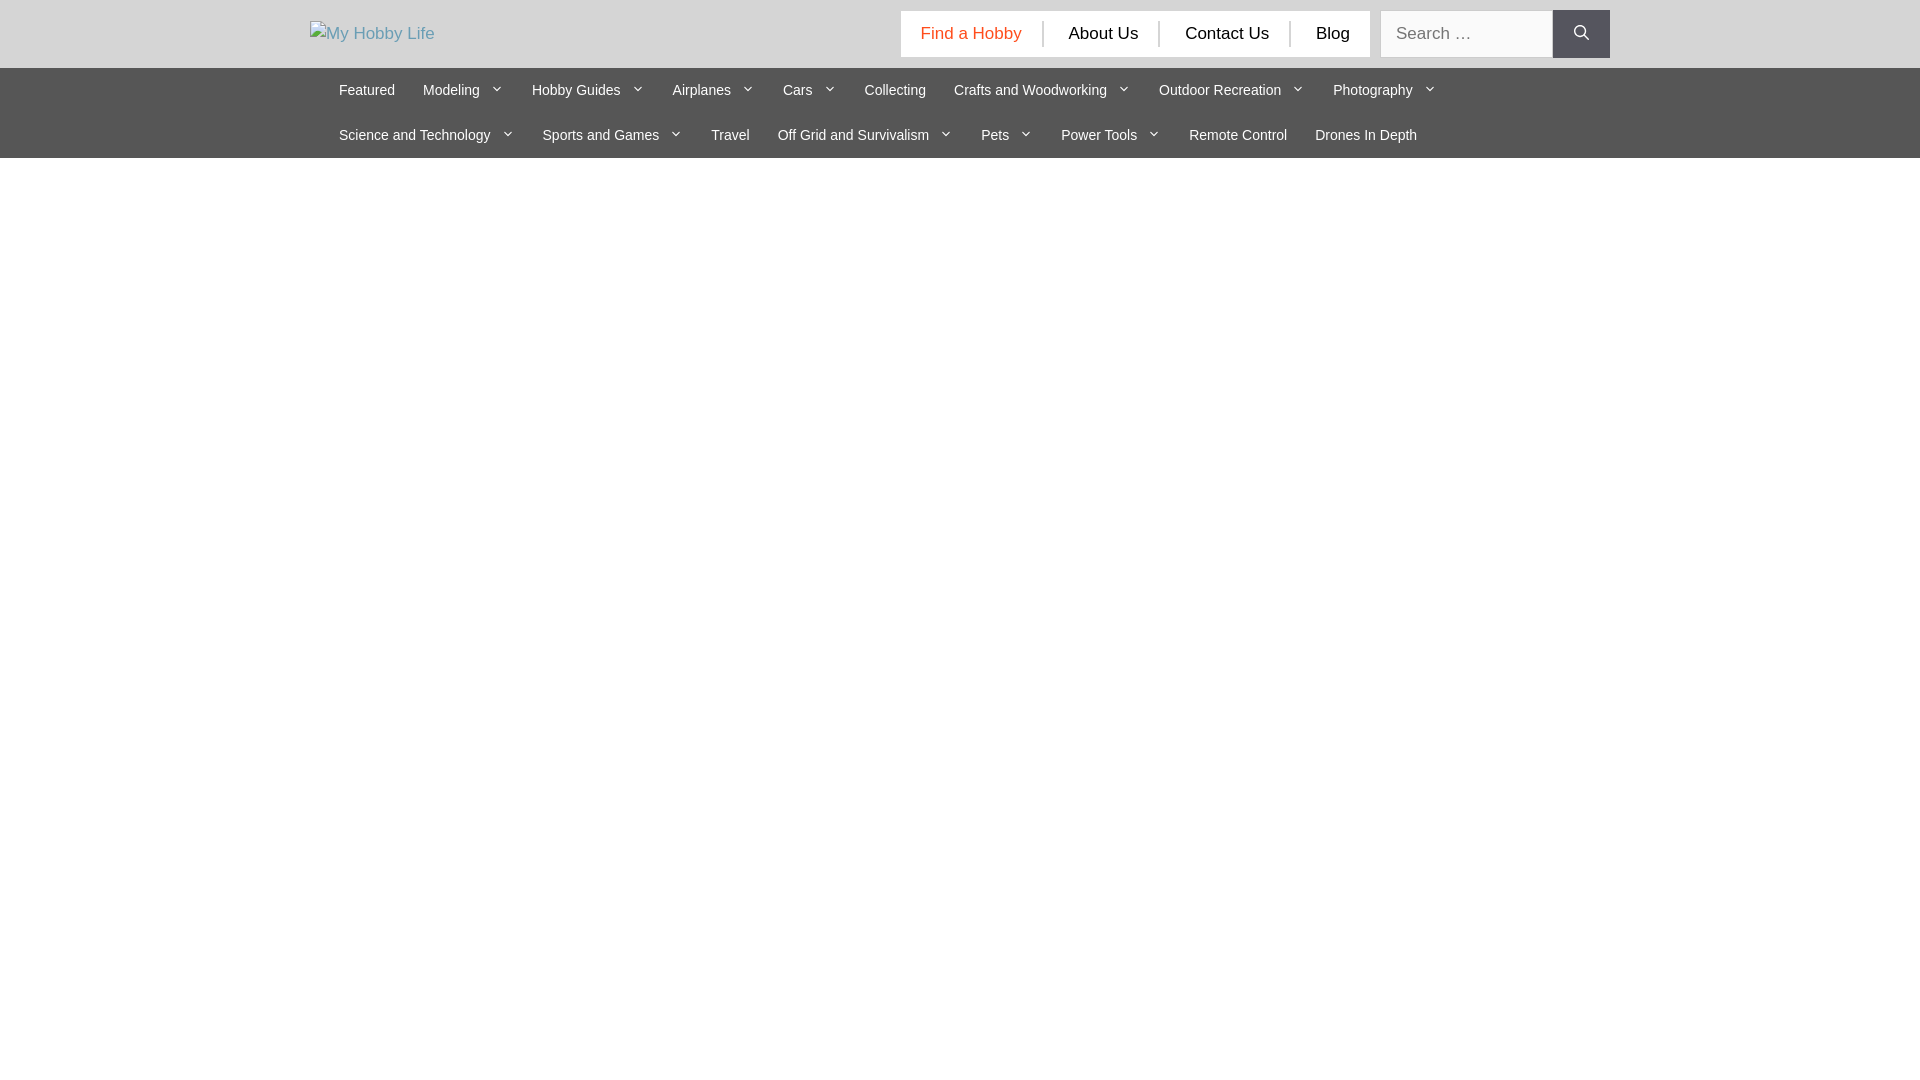  Describe the element at coordinates (1042, 90) in the screenshot. I see `Crafts and Woodworking` at that location.